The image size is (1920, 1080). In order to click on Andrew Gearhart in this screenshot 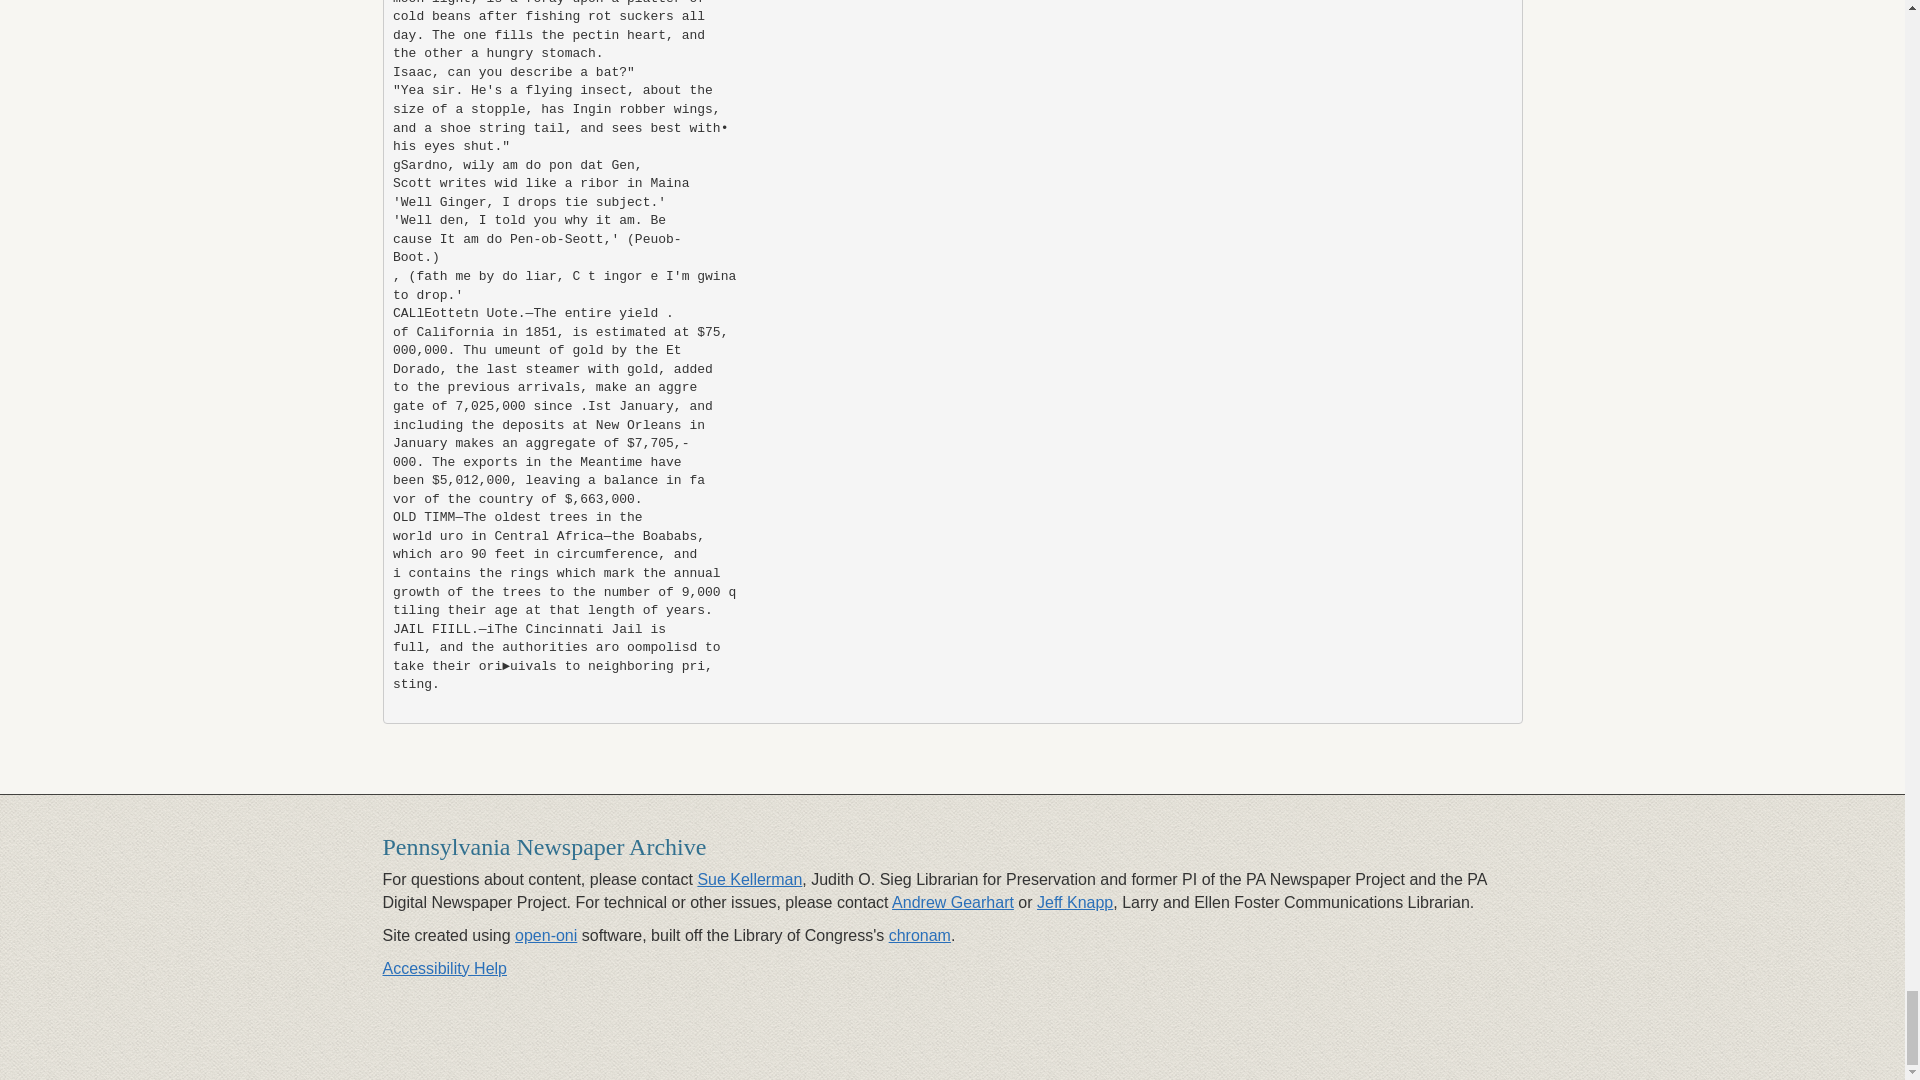, I will do `click(952, 902)`.